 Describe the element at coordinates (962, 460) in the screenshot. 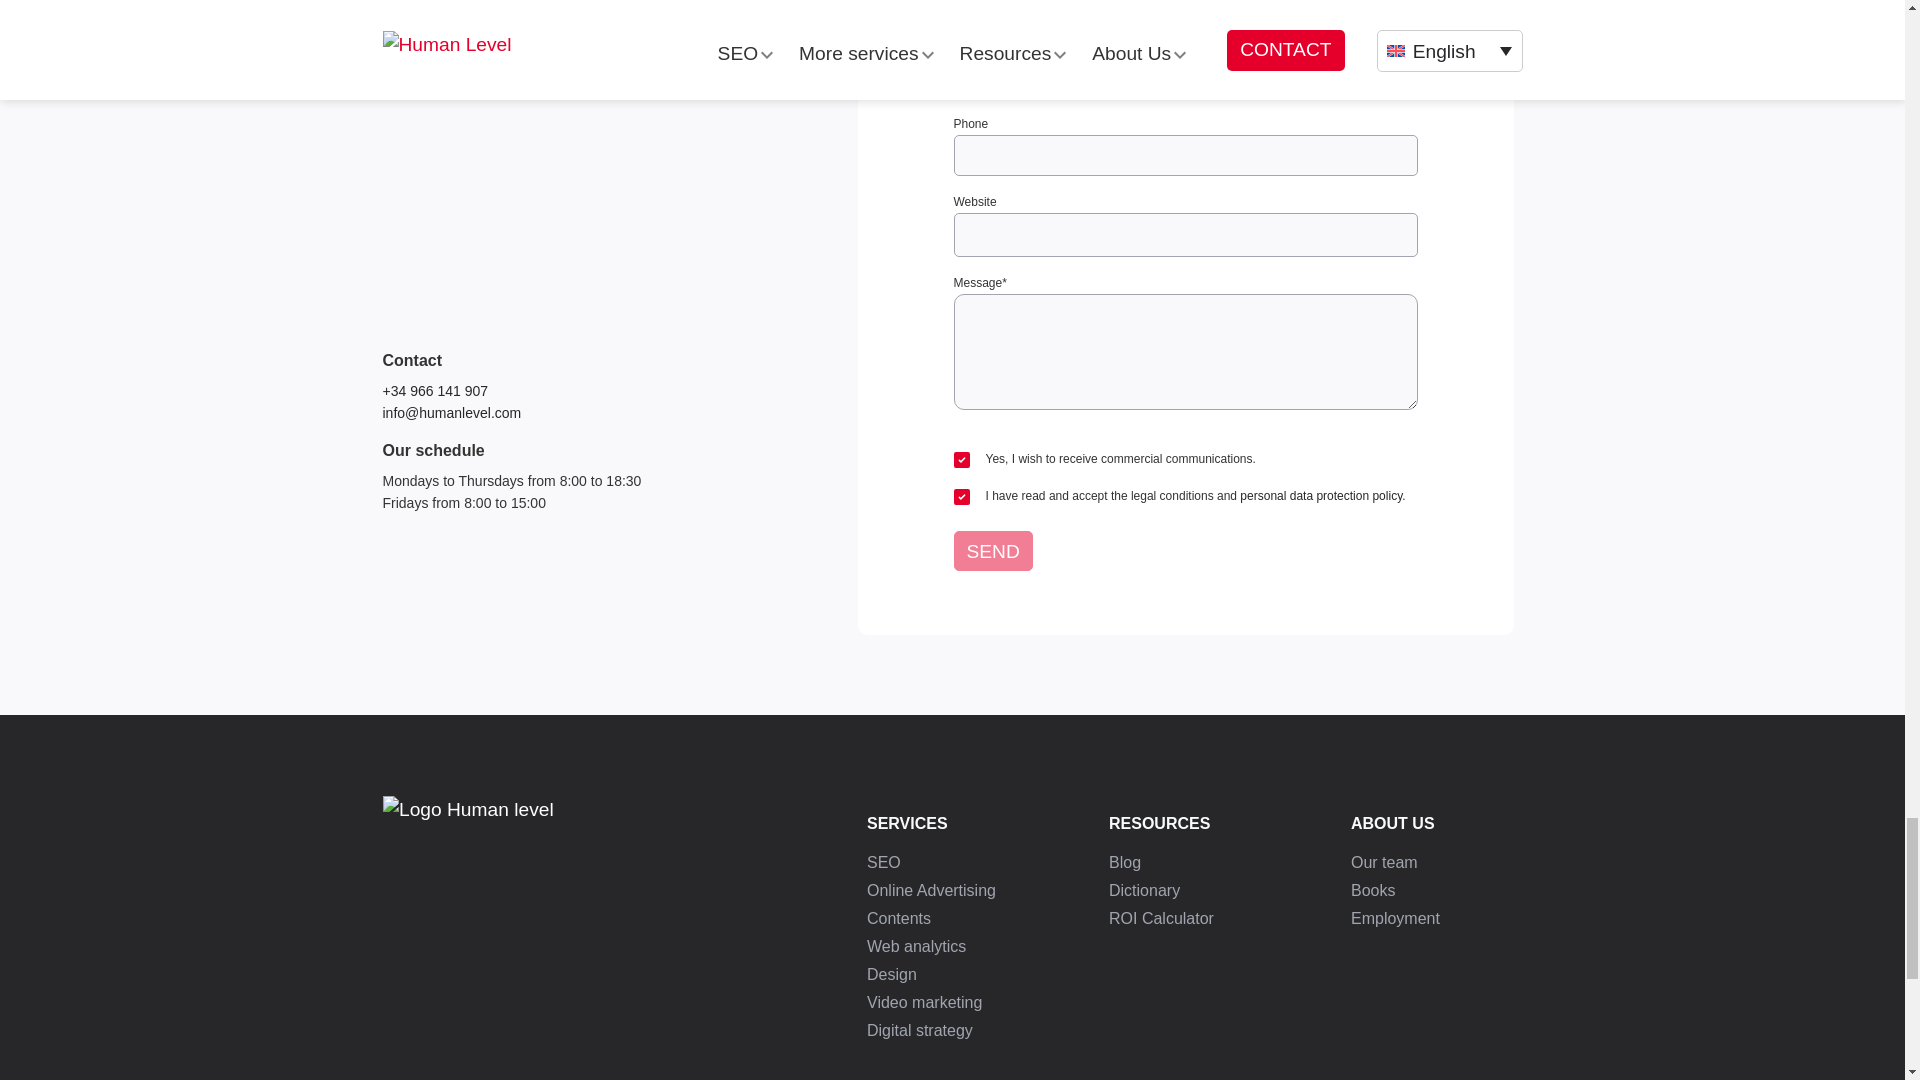

I see `acepta-newsletter` at that location.